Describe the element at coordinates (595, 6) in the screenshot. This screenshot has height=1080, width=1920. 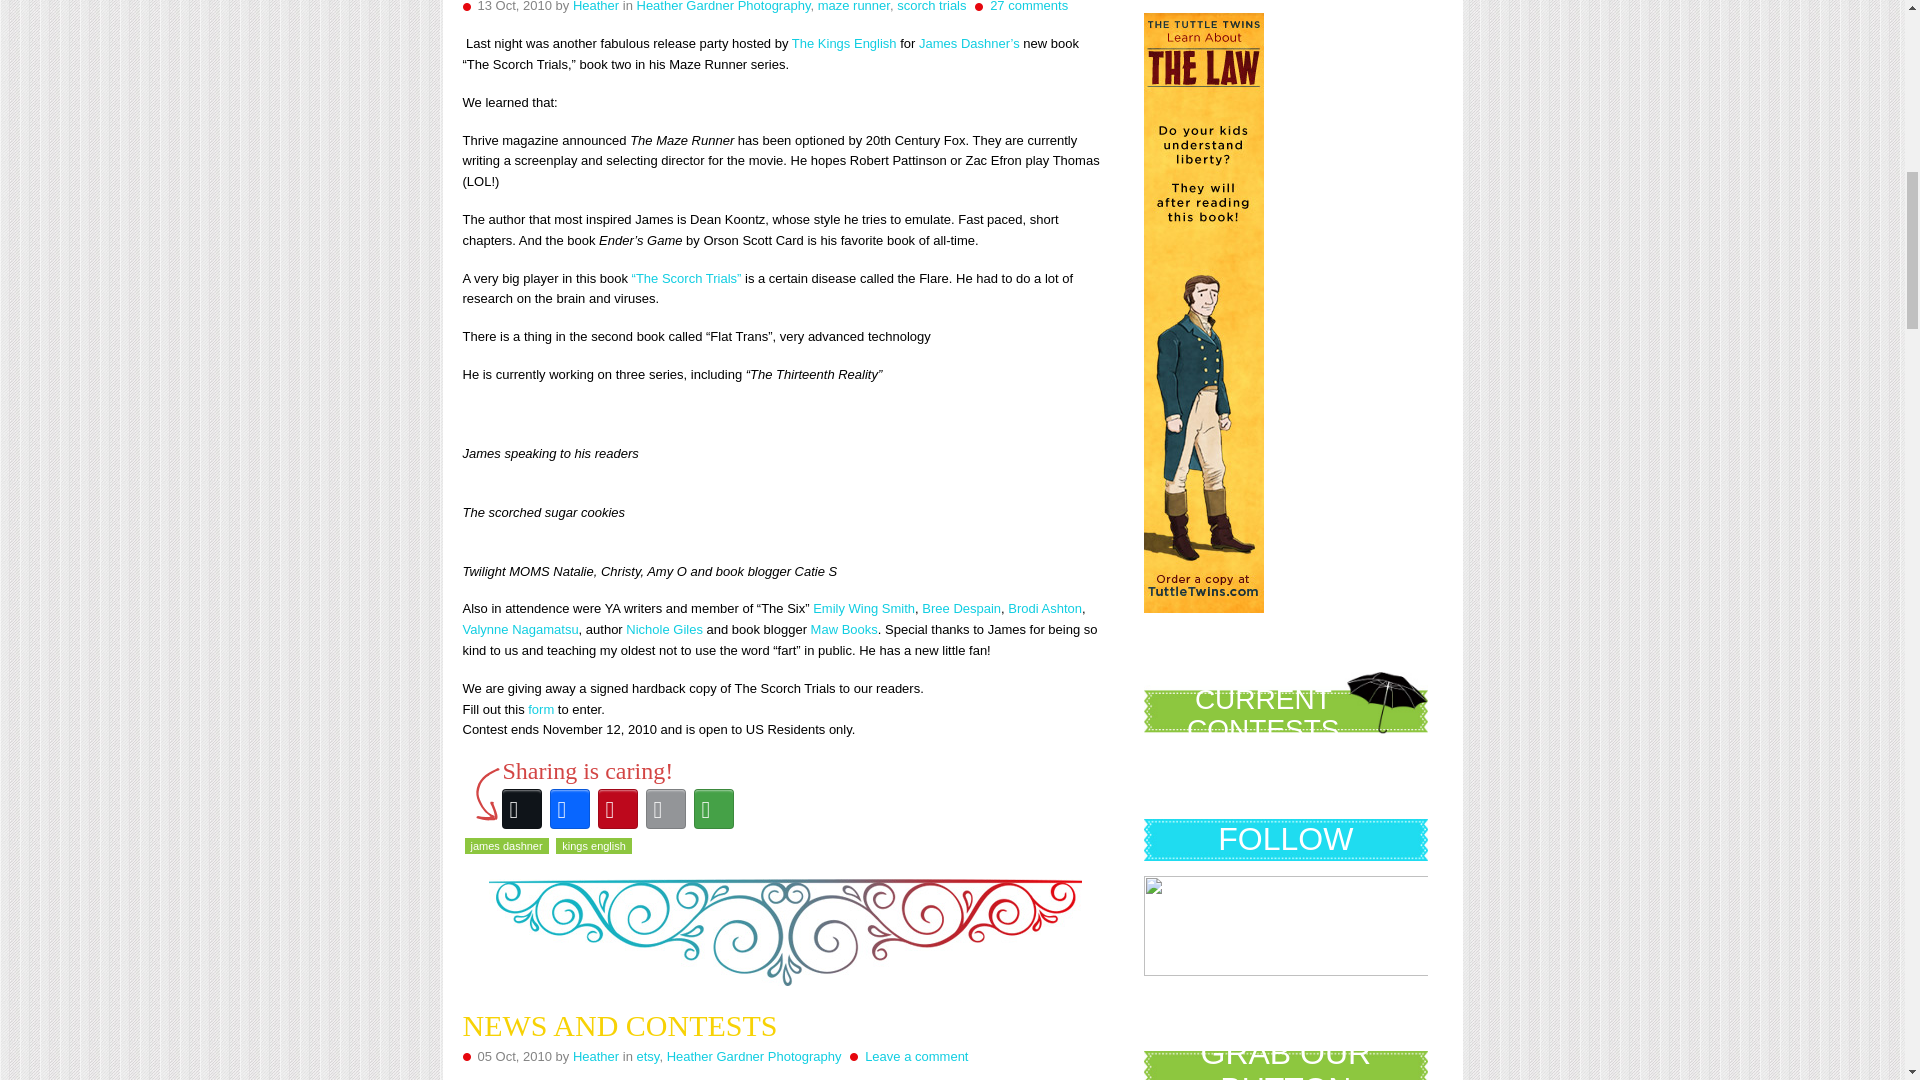
I see `Posts by Heather` at that location.